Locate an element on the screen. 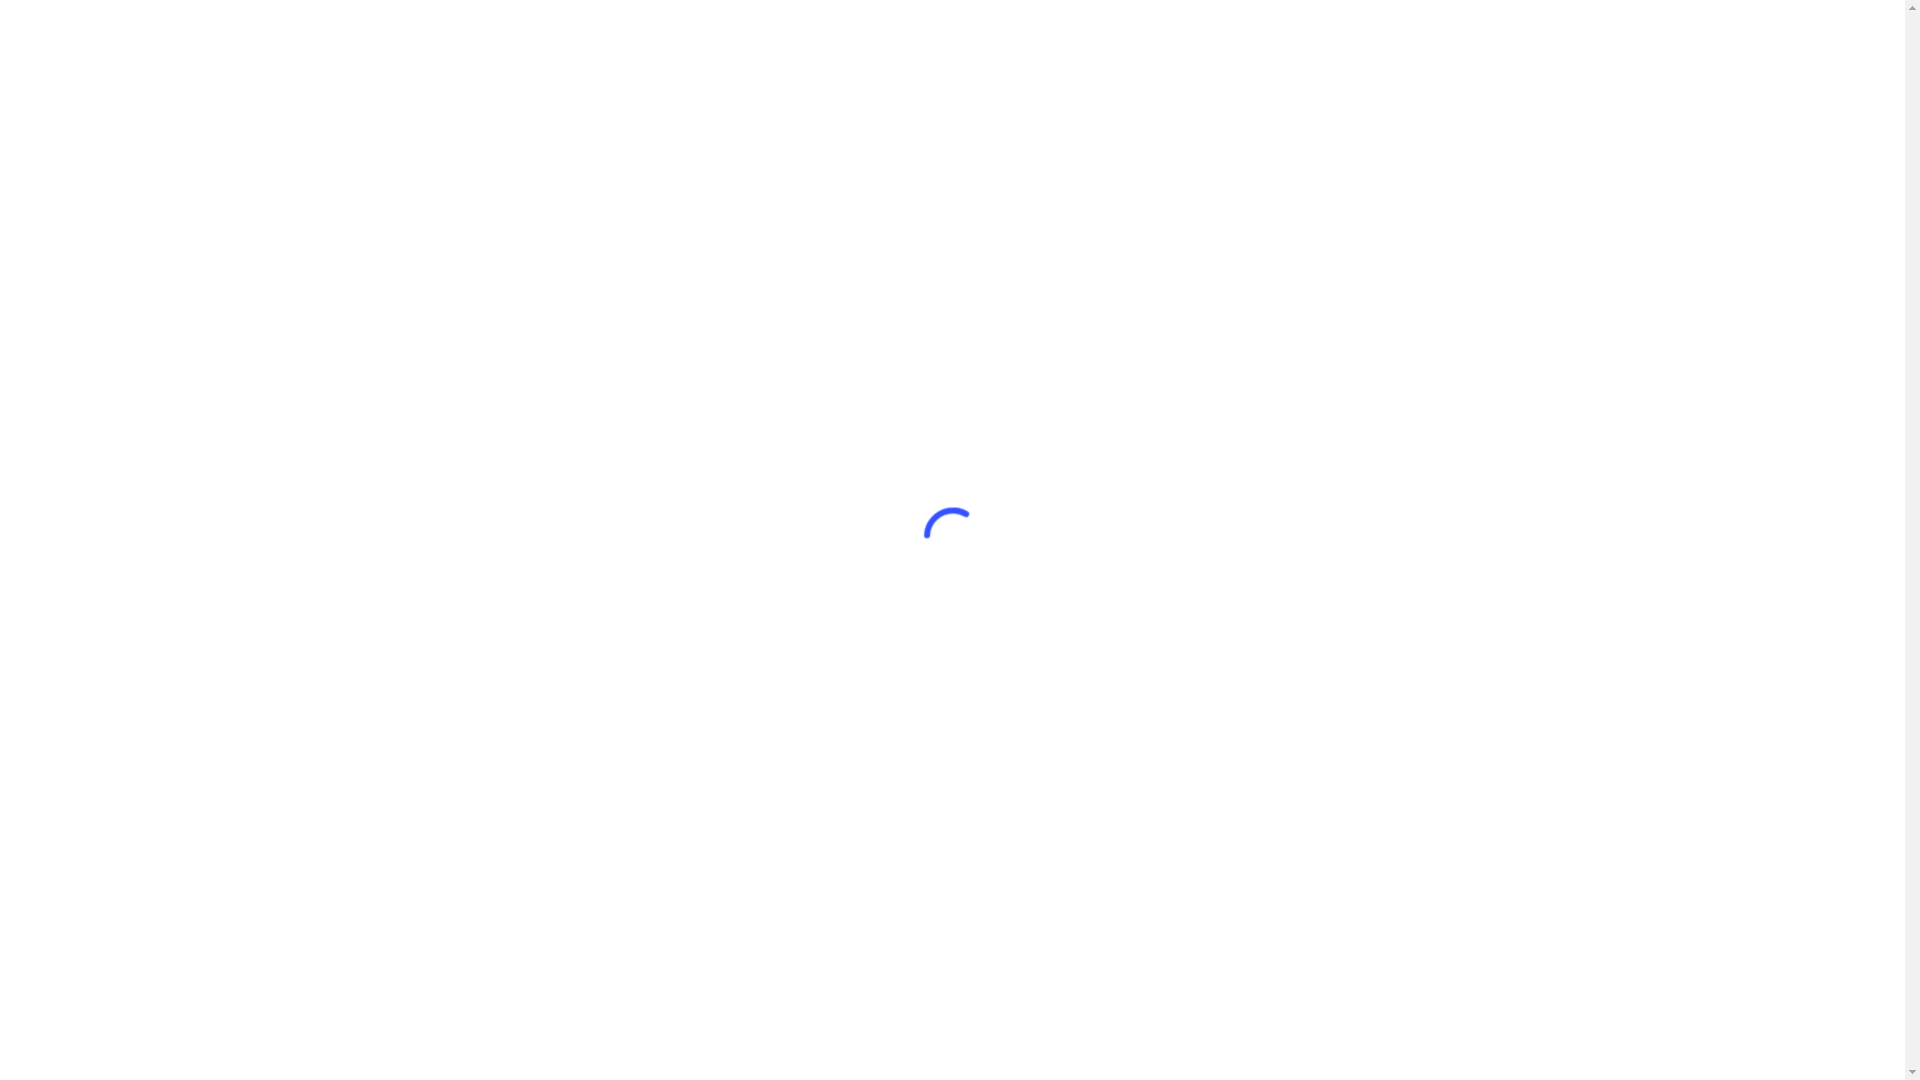  REGISTER is located at coordinates (1504, 55).